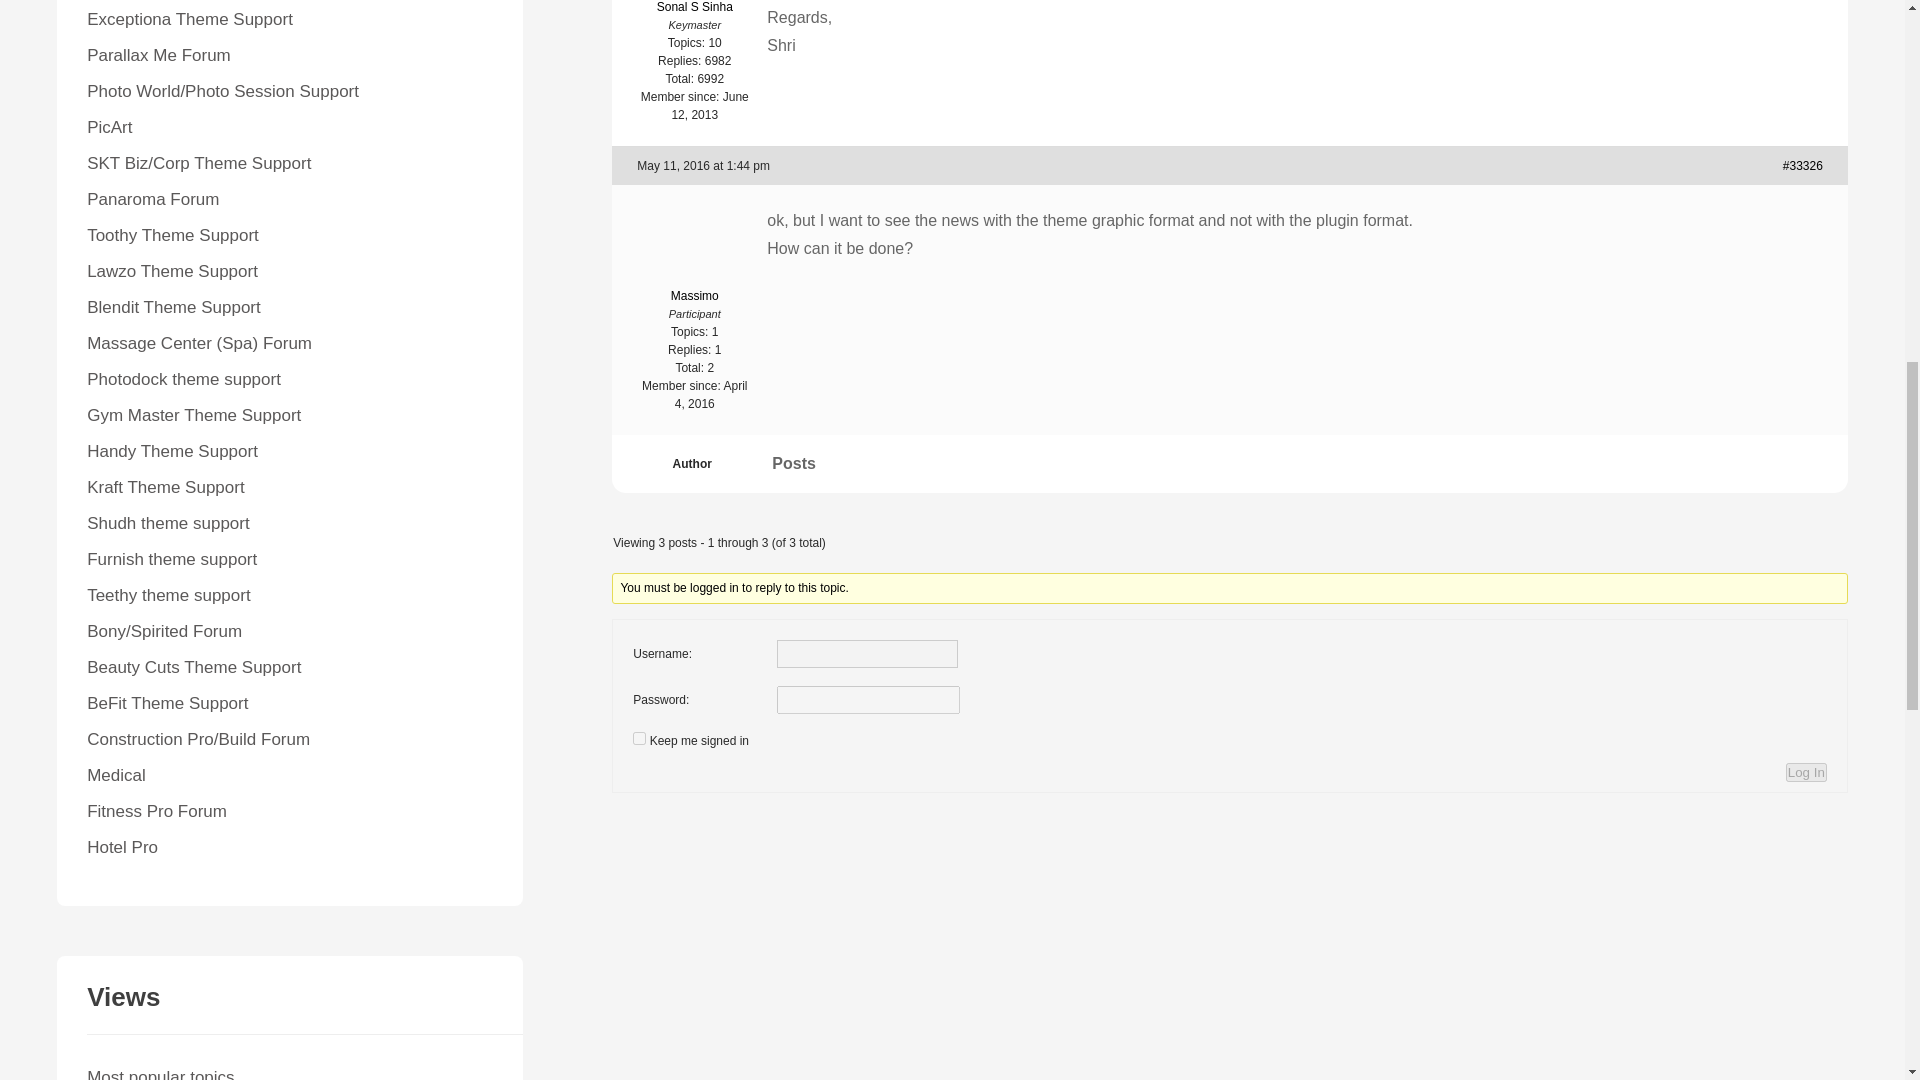 Image resolution: width=1920 pixels, height=1080 pixels. What do you see at coordinates (172, 271) in the screenshot?
I see `Lawzo Theme Support` at bounding box center [172, 271].